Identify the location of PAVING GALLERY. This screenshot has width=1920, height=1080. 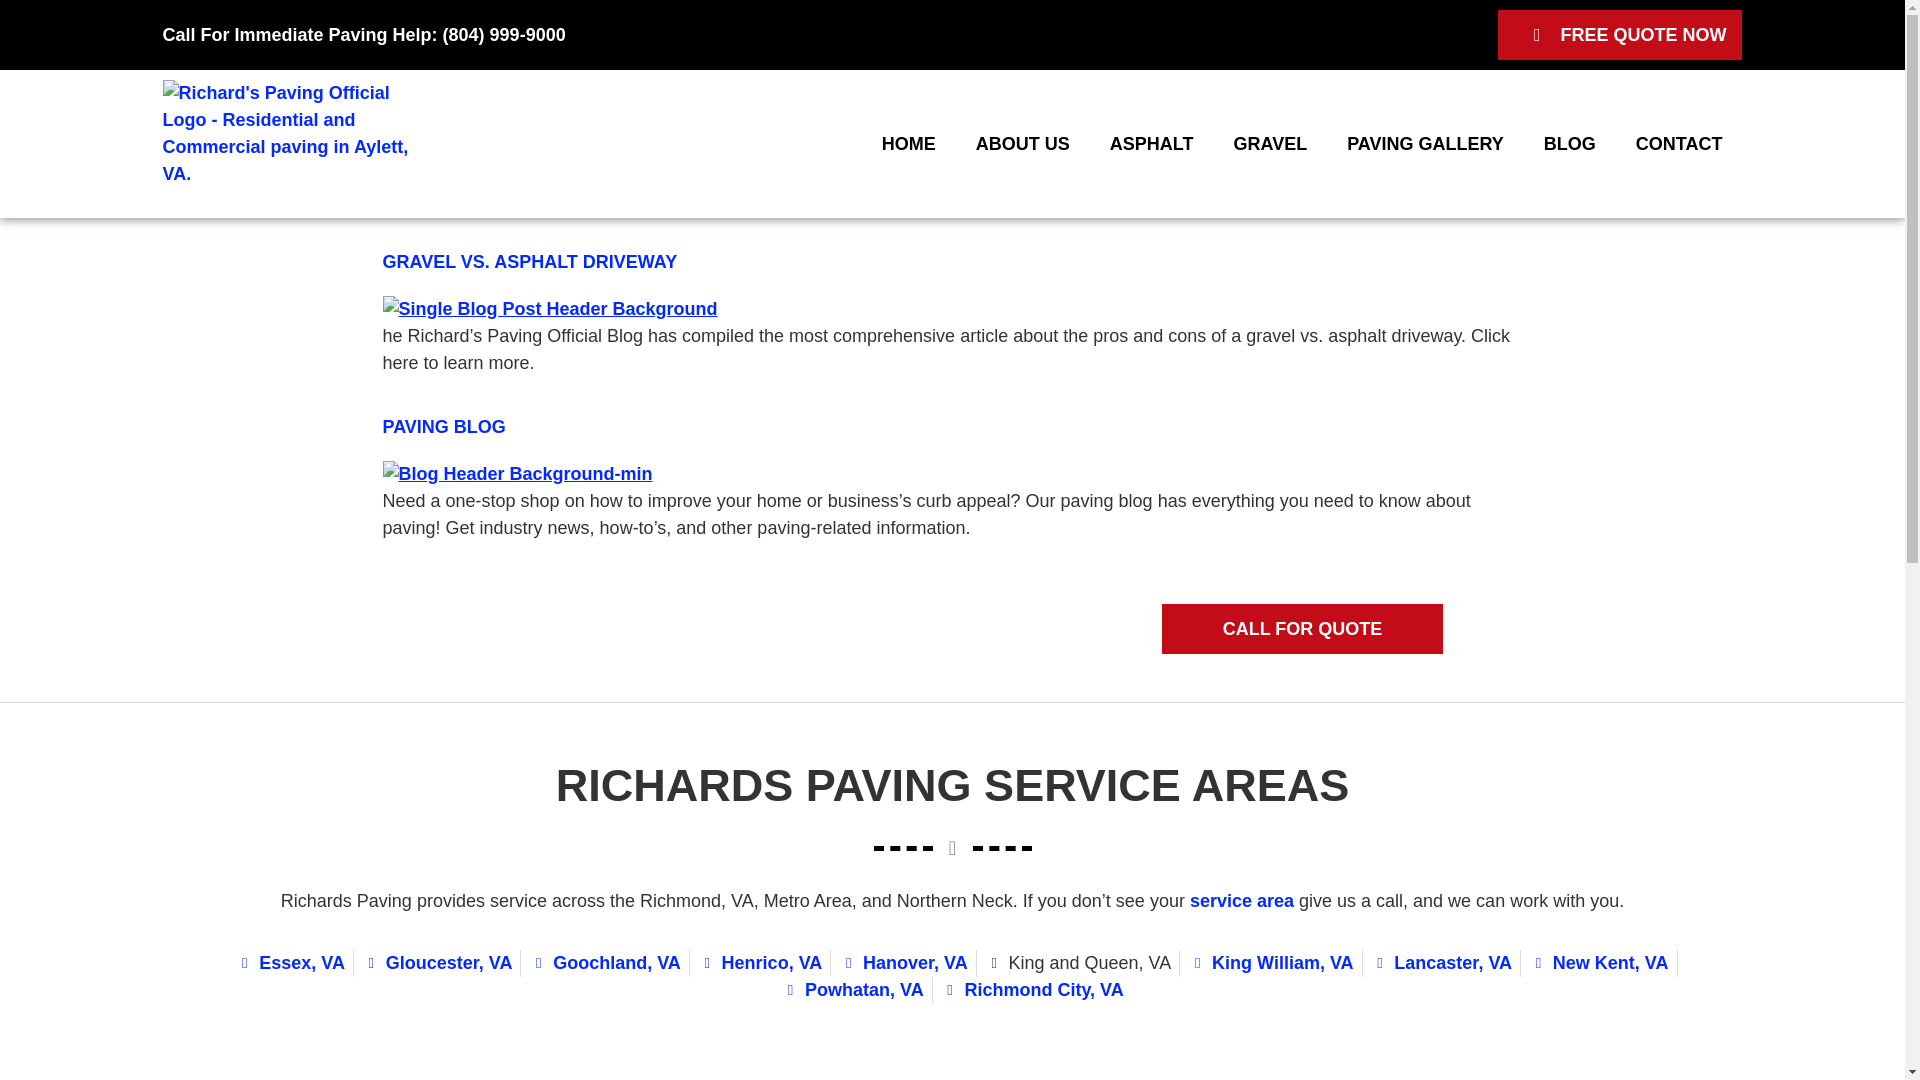
(1425, 144).